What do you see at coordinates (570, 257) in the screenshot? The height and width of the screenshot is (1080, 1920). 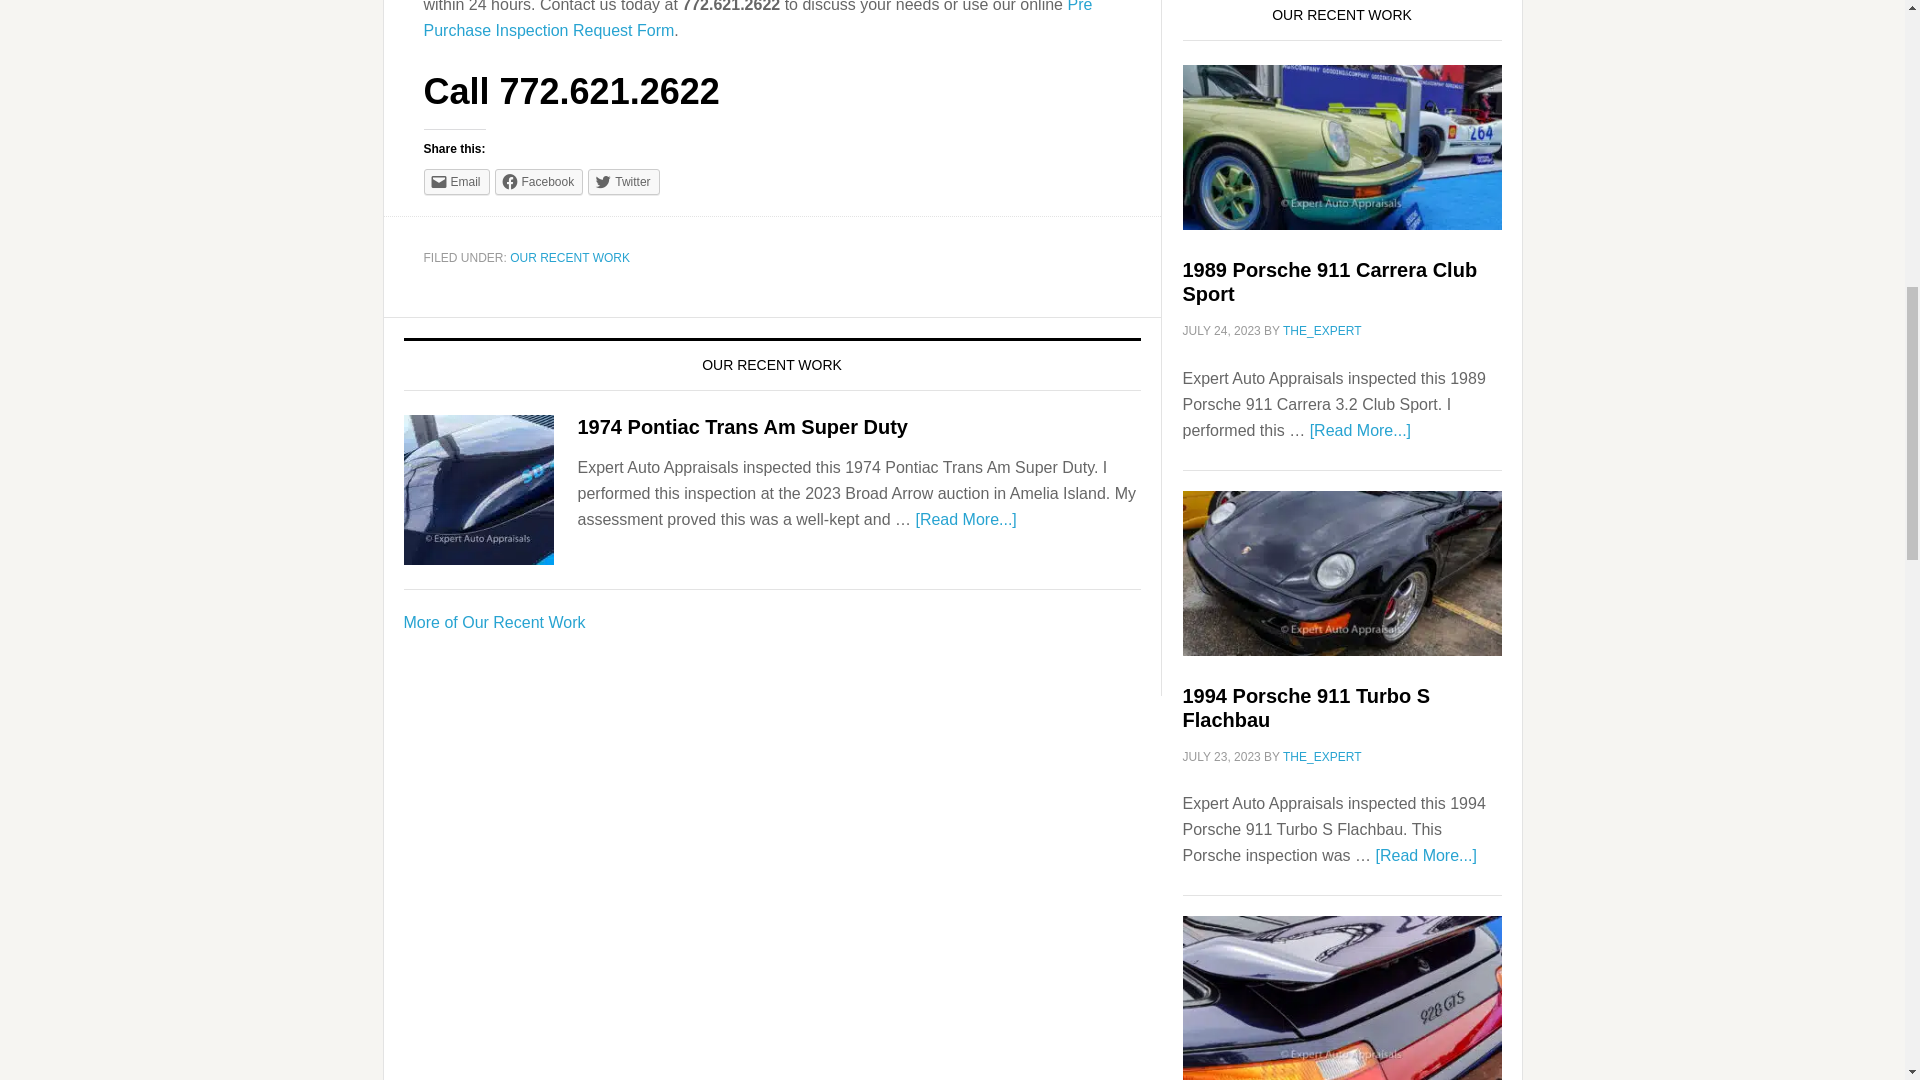 I see `OUR RECENT WORK` at bounding box center [570, 257].